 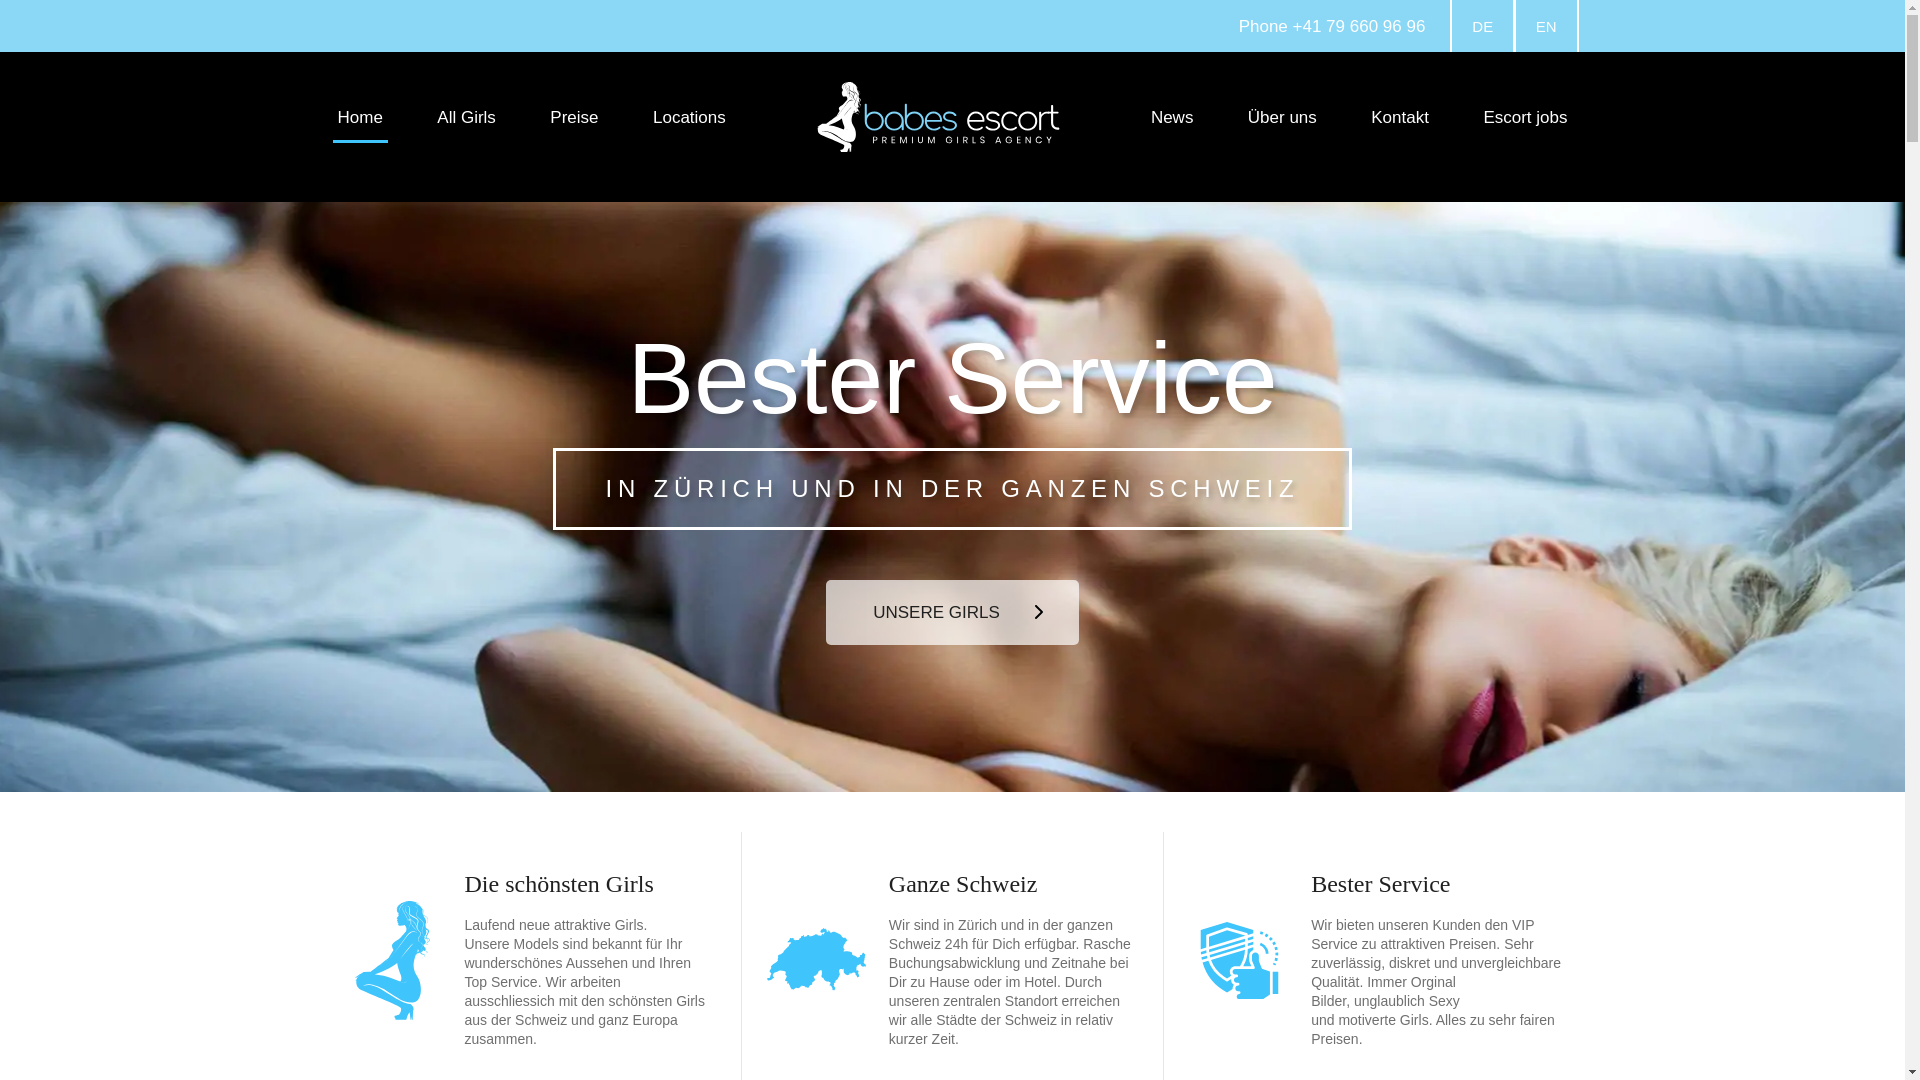 What do you see at coordinates (1400, 119) in the screenshot?
I see `Kontakt` at bounding box center [1400, 119].